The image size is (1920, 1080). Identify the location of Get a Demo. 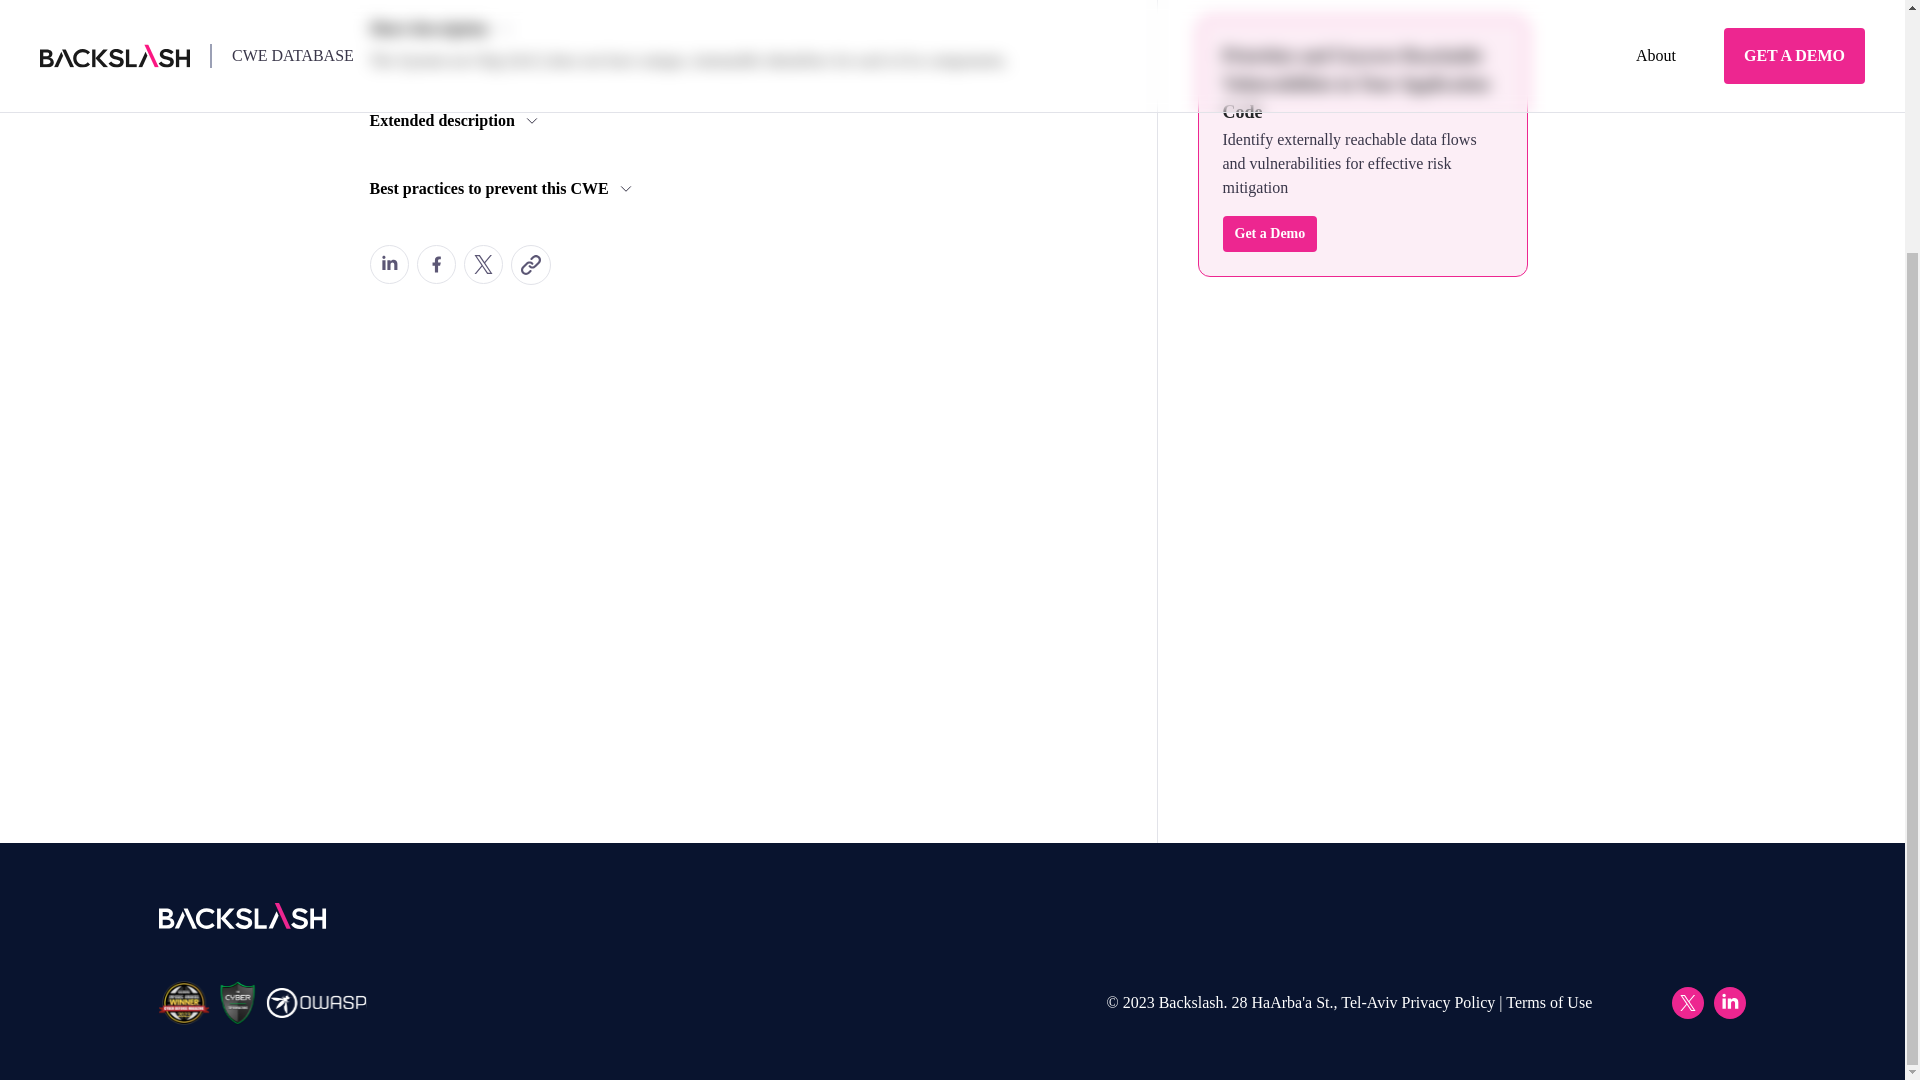
(1269, 234).